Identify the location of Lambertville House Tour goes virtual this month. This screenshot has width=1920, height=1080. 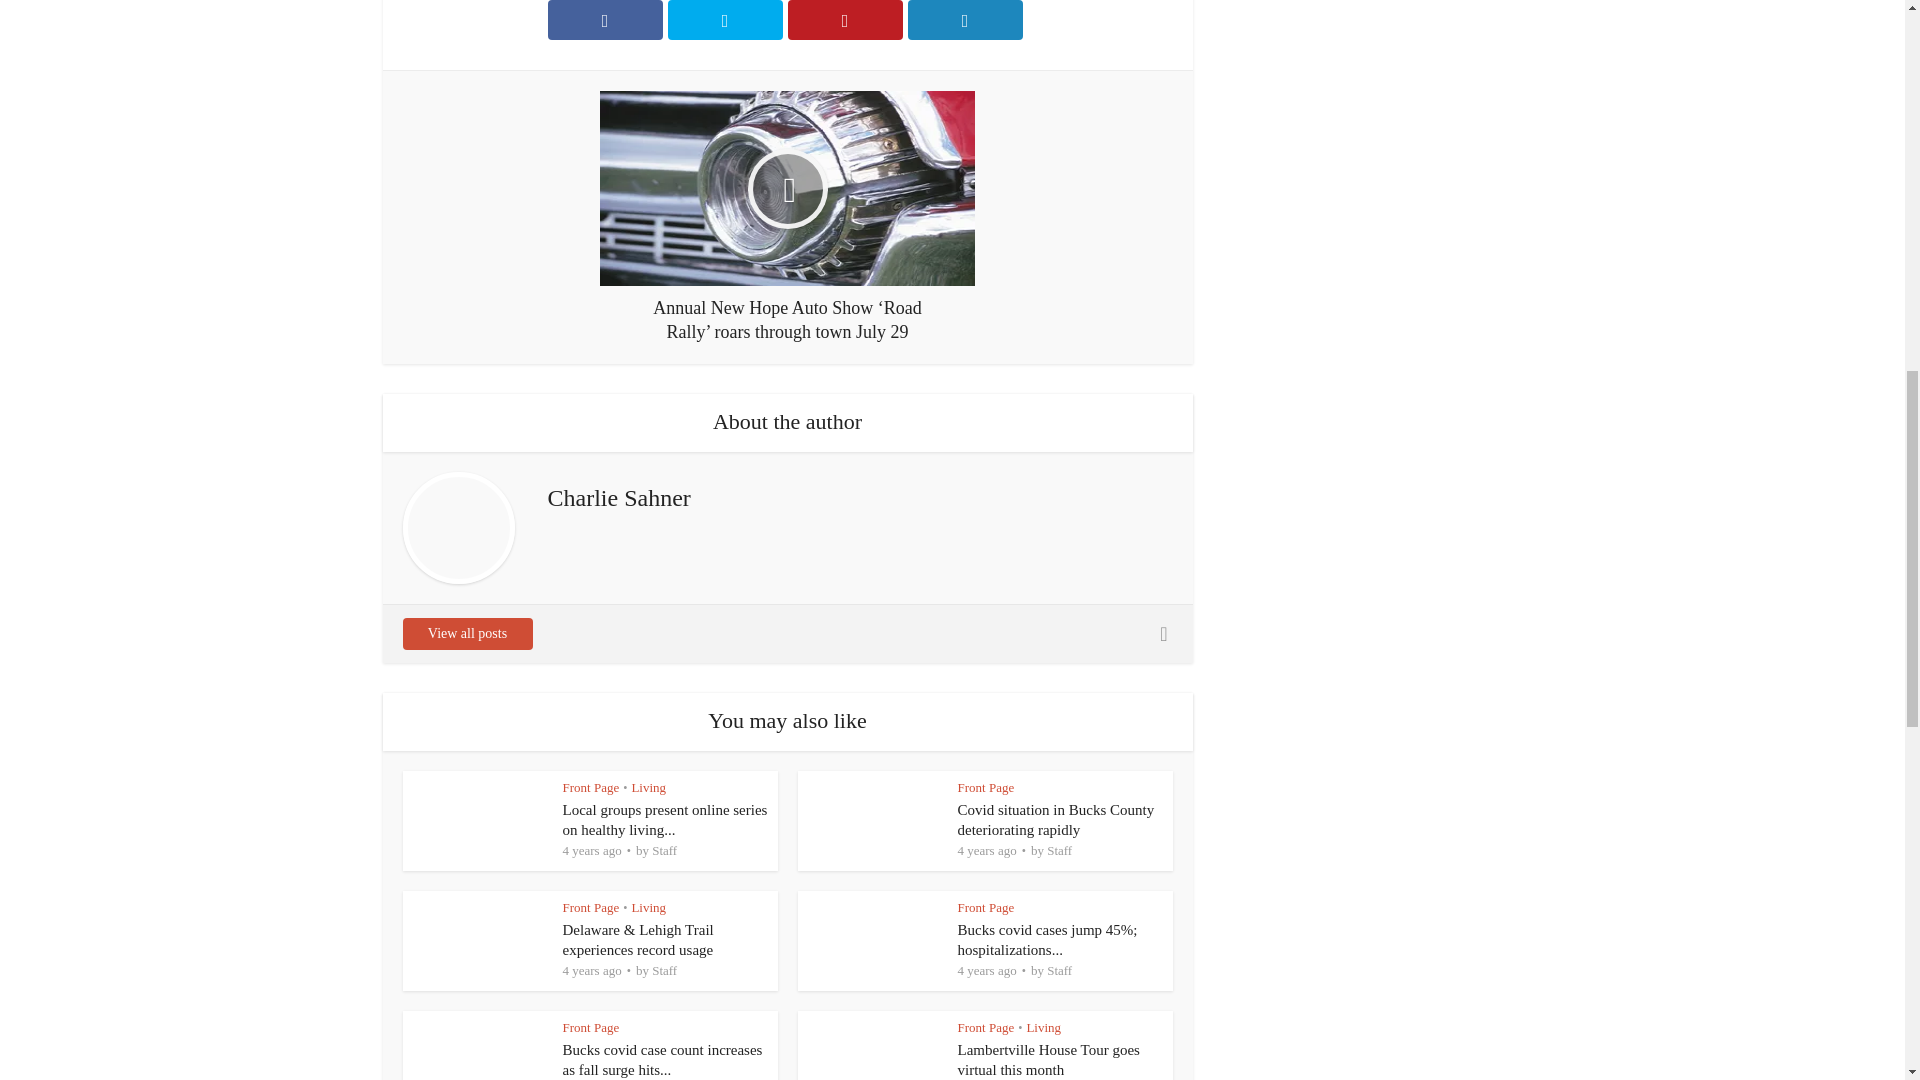
(1049, 1060).